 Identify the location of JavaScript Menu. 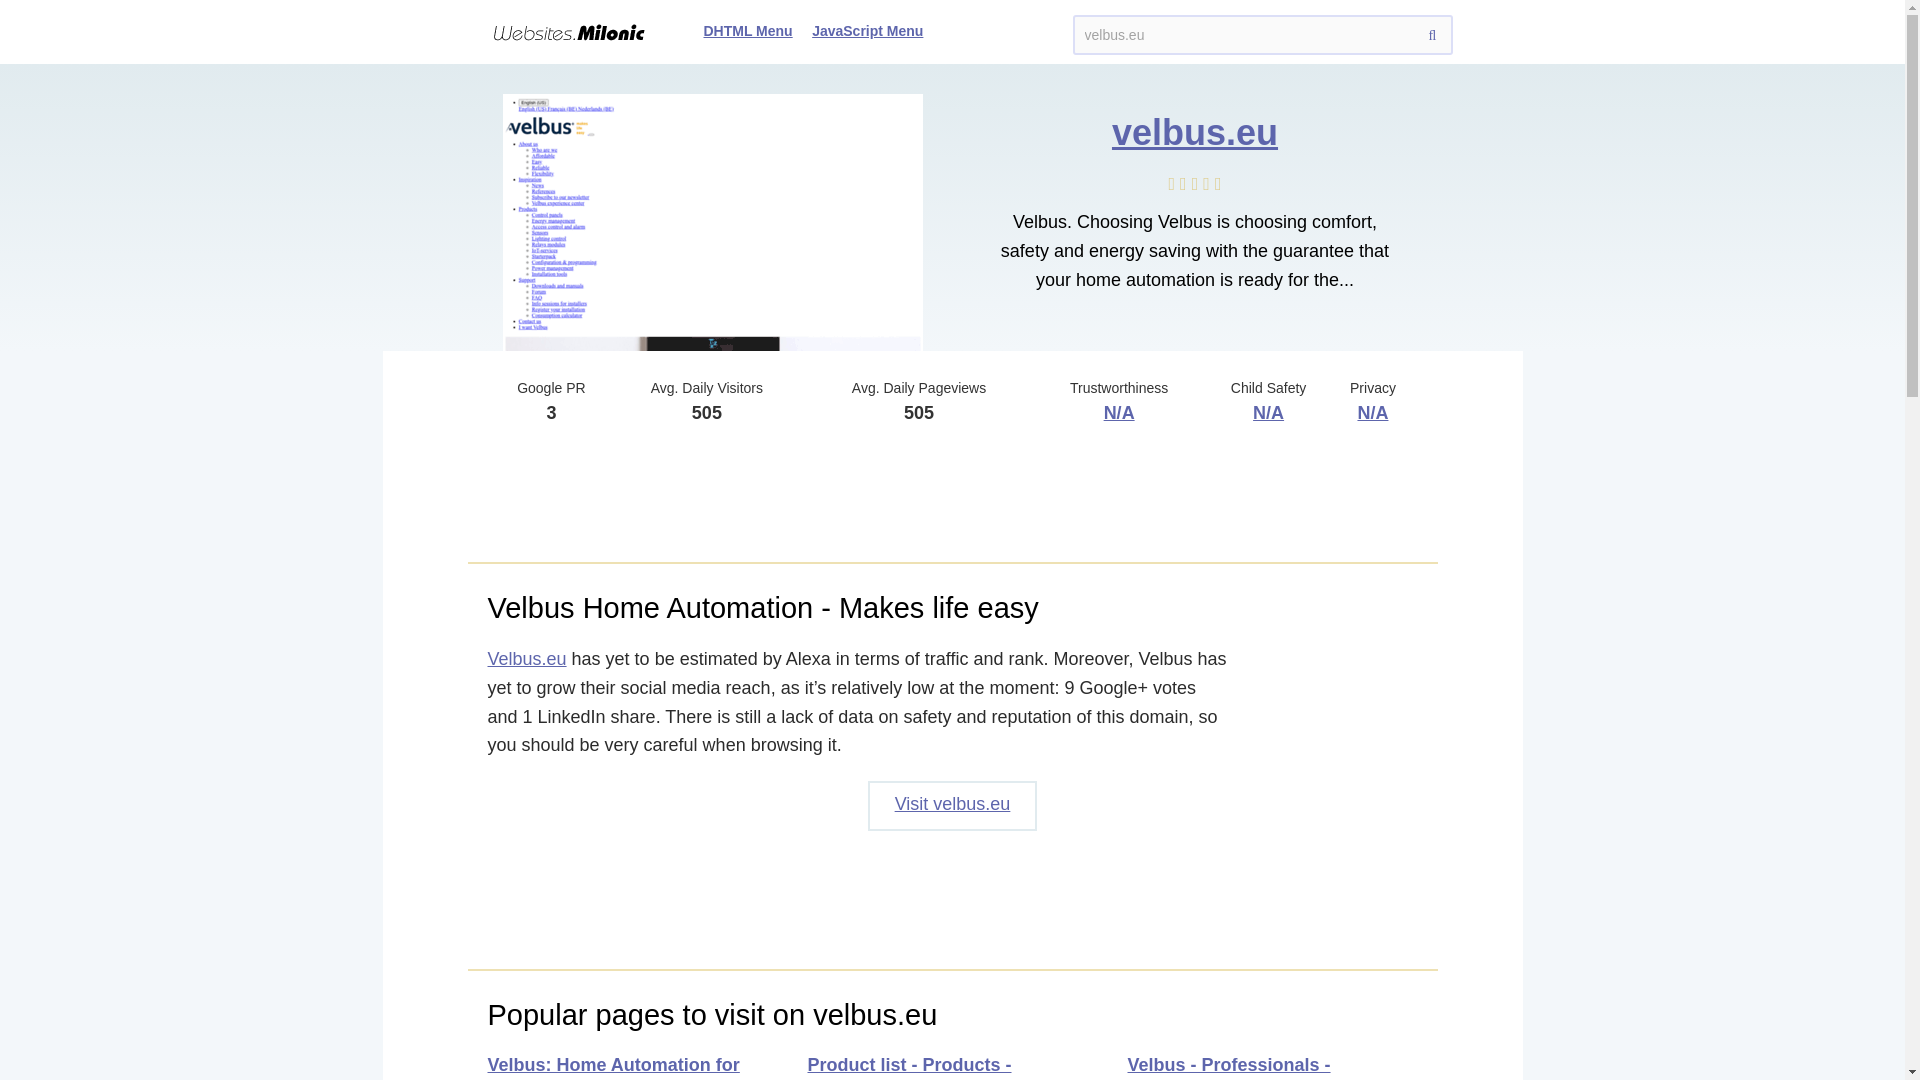
(868, 30).